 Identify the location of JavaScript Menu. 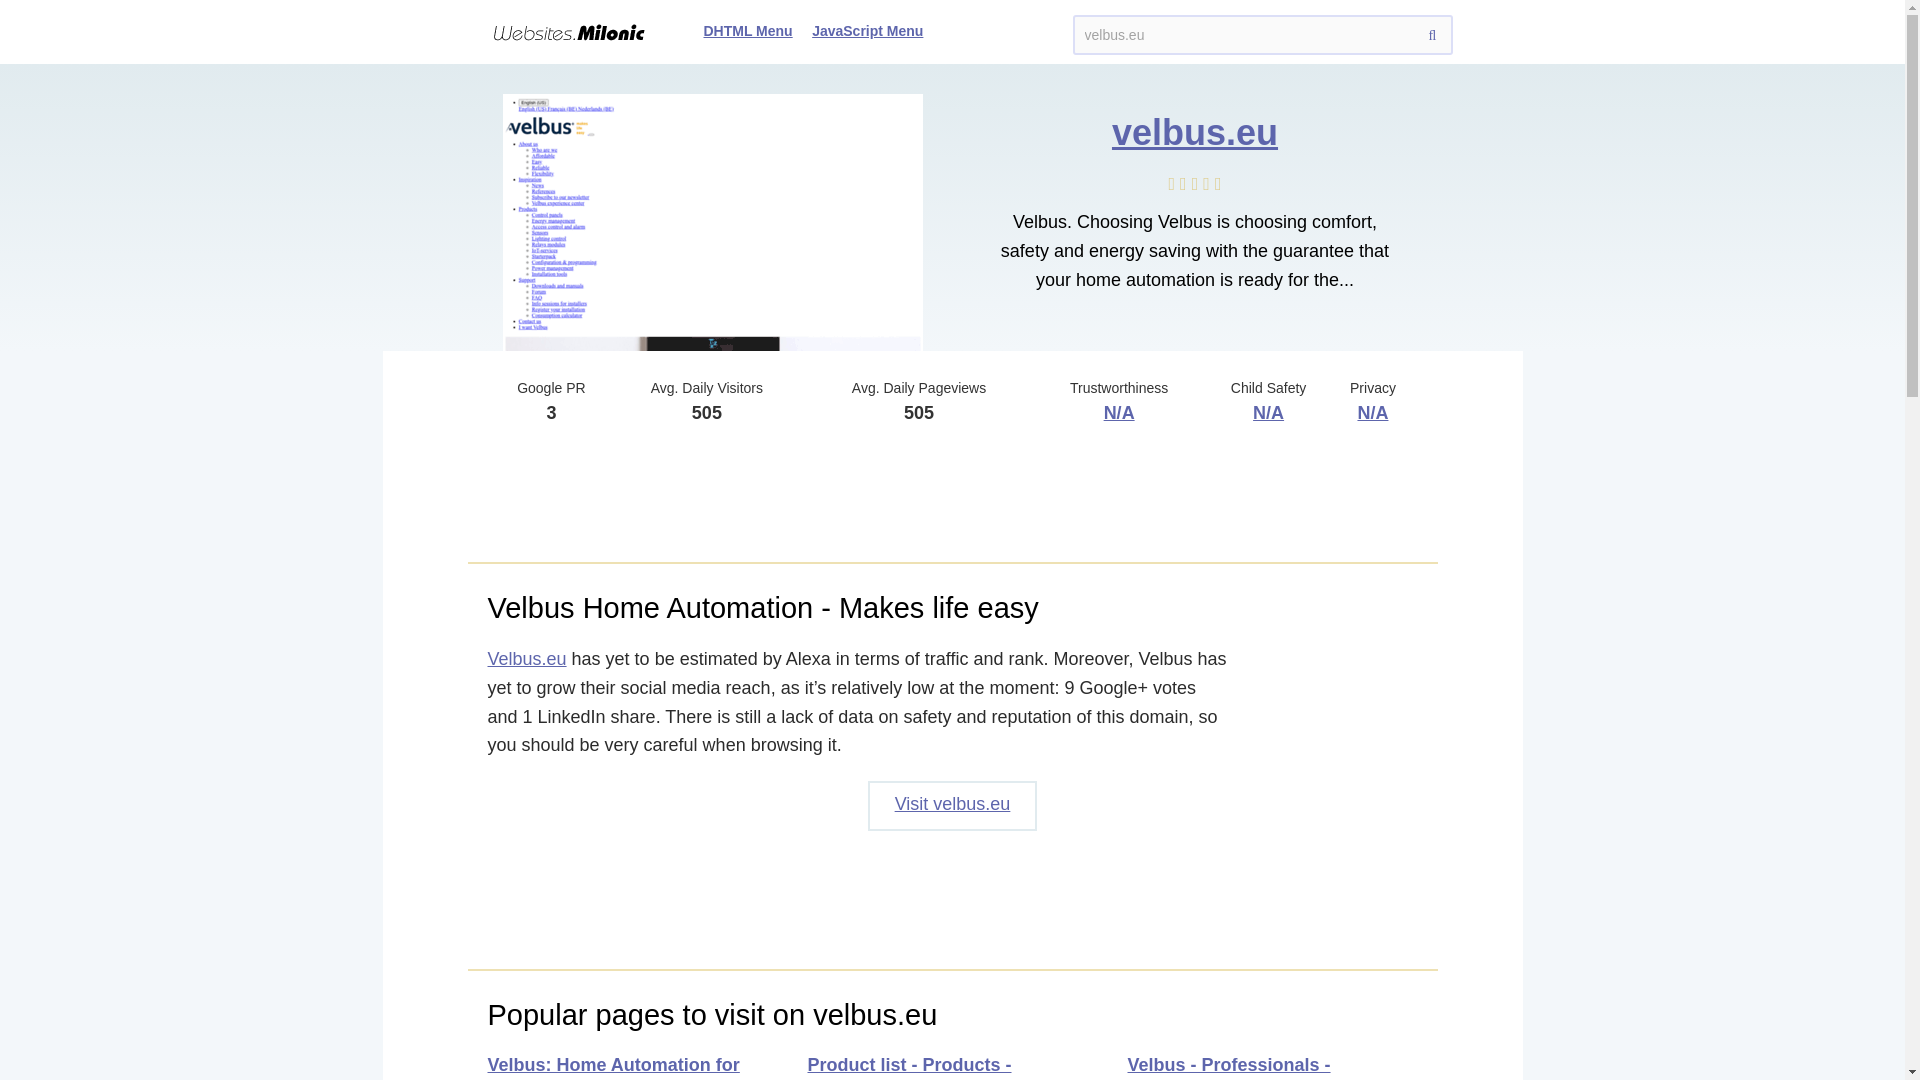
(868, 30).